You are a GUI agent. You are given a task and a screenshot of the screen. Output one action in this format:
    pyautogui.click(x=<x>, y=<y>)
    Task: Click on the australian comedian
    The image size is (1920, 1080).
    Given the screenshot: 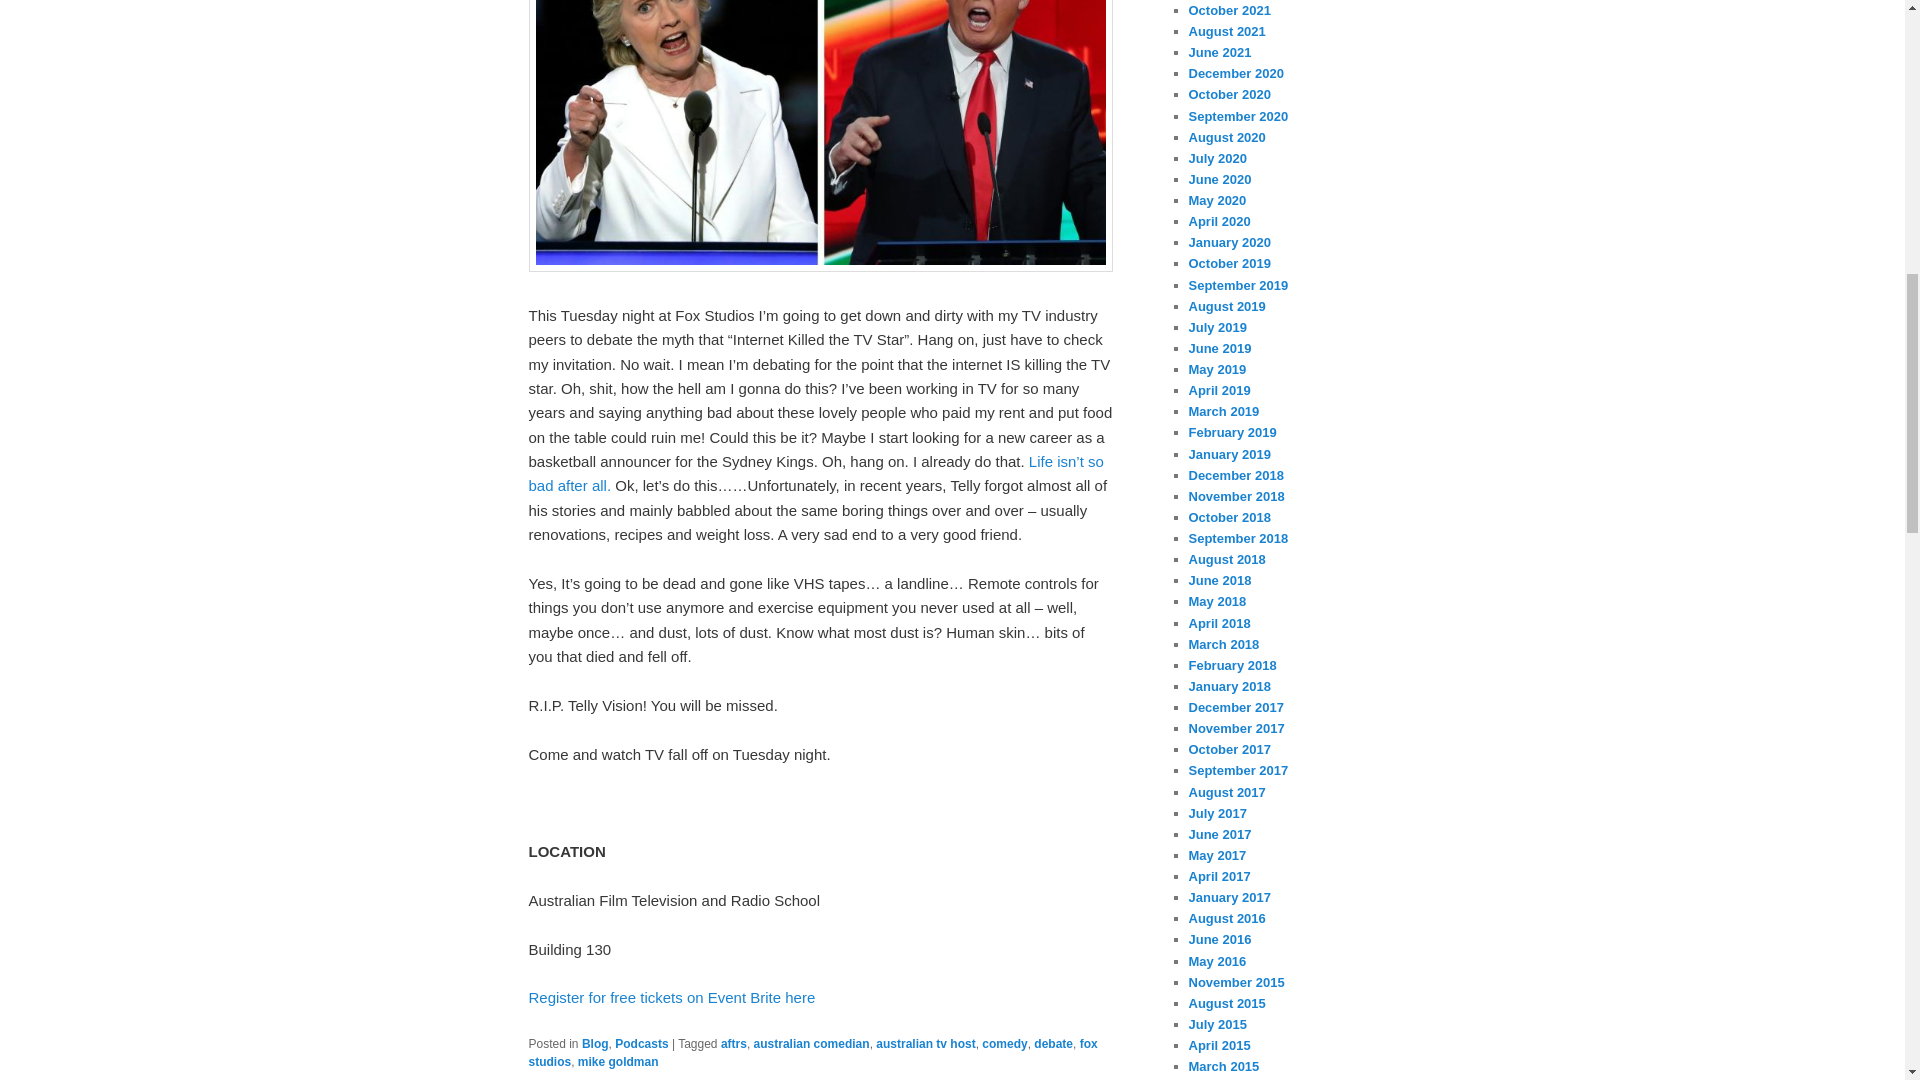 What is the action you would take?
    pyautogui.click(x=812, y=1043)
    